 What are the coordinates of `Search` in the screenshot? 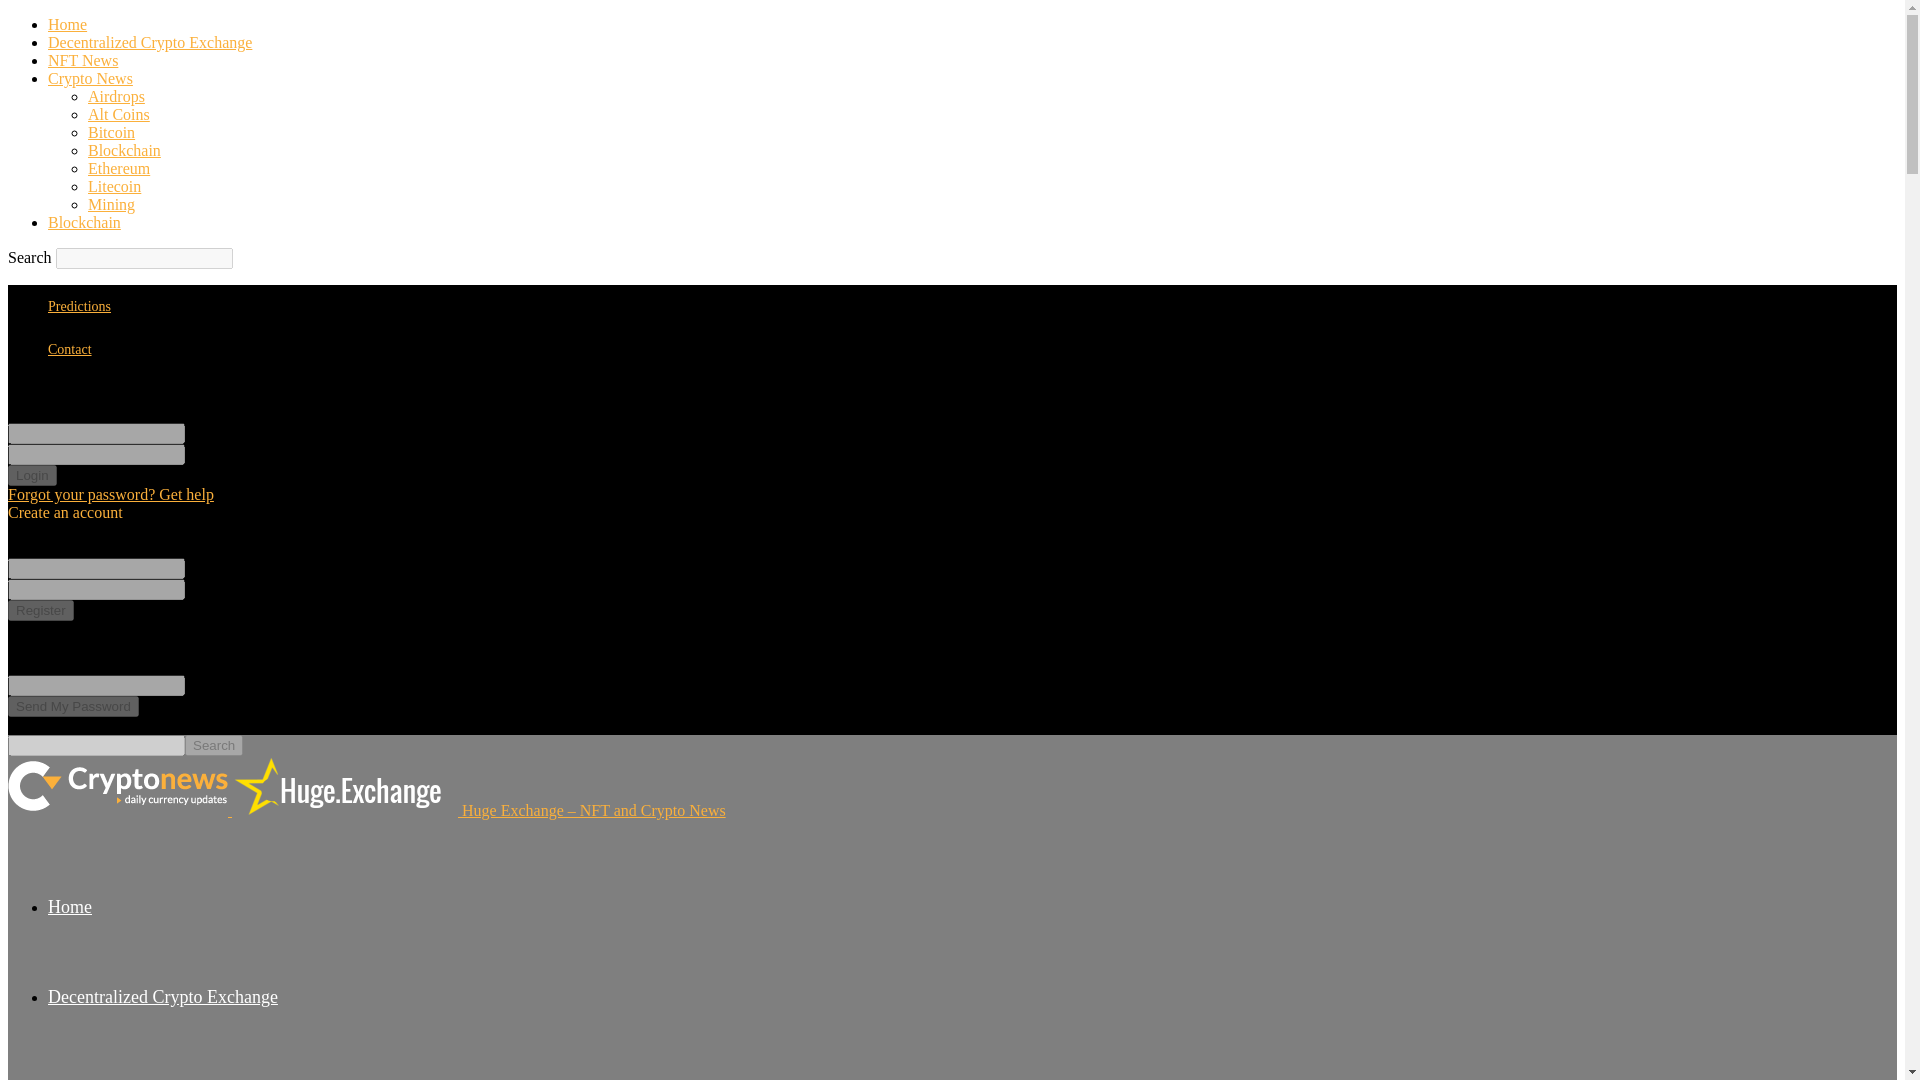 It's located at (214, 746).